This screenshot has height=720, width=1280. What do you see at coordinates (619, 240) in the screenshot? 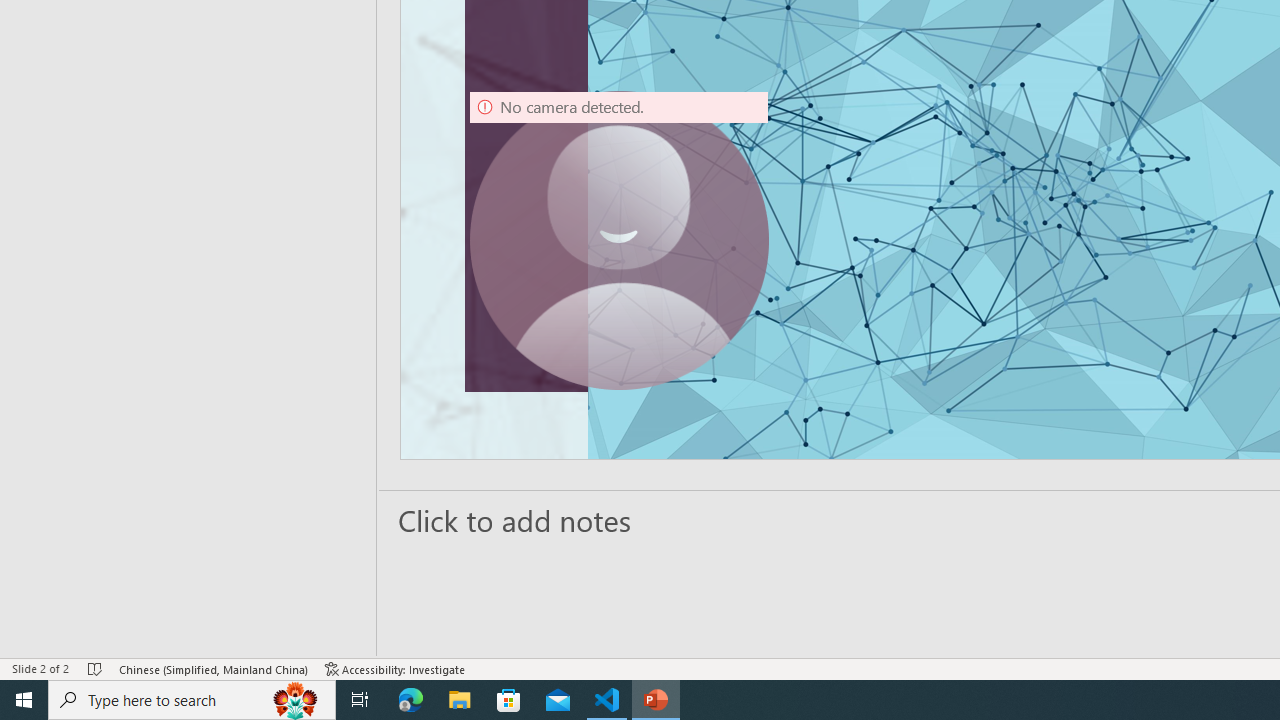
I see `Camera 9, No camera detected.` at bounding box center [619, 240].